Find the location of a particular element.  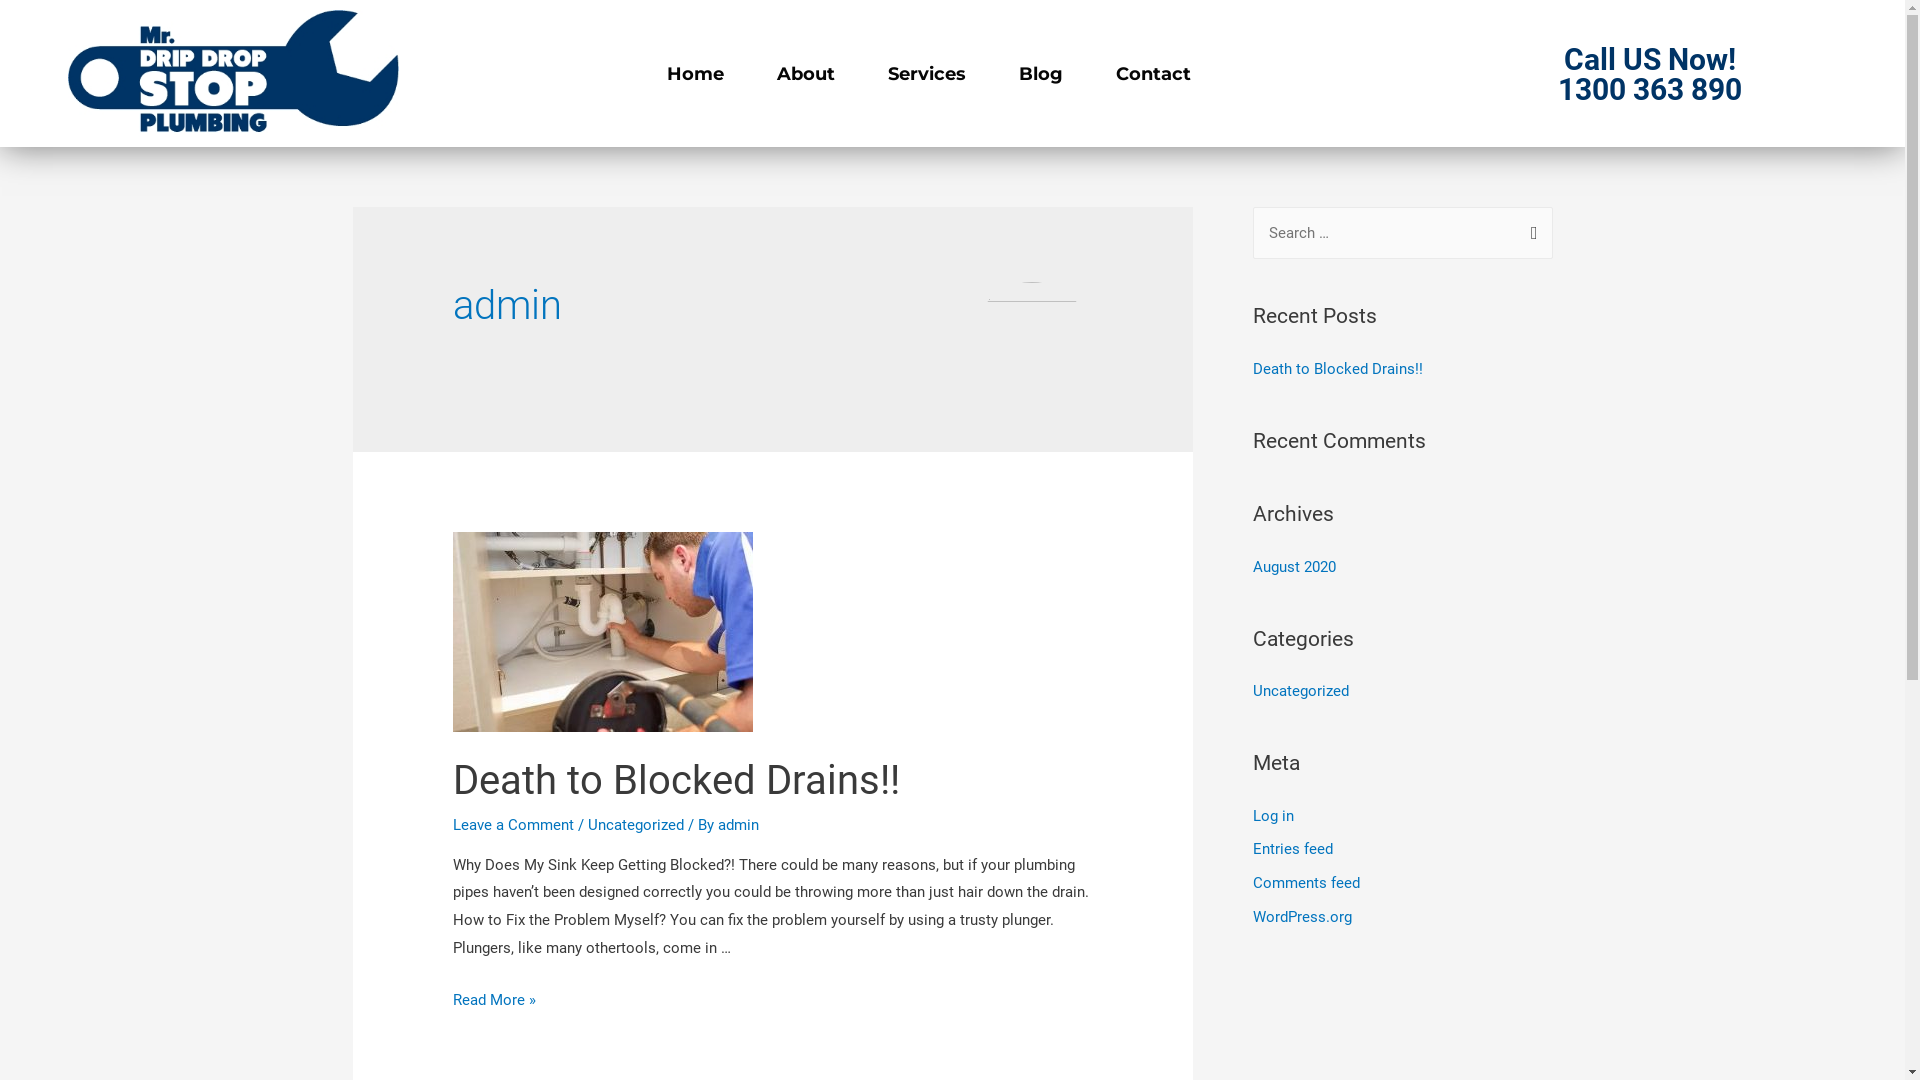

admin is located at coordinates (738, 825).